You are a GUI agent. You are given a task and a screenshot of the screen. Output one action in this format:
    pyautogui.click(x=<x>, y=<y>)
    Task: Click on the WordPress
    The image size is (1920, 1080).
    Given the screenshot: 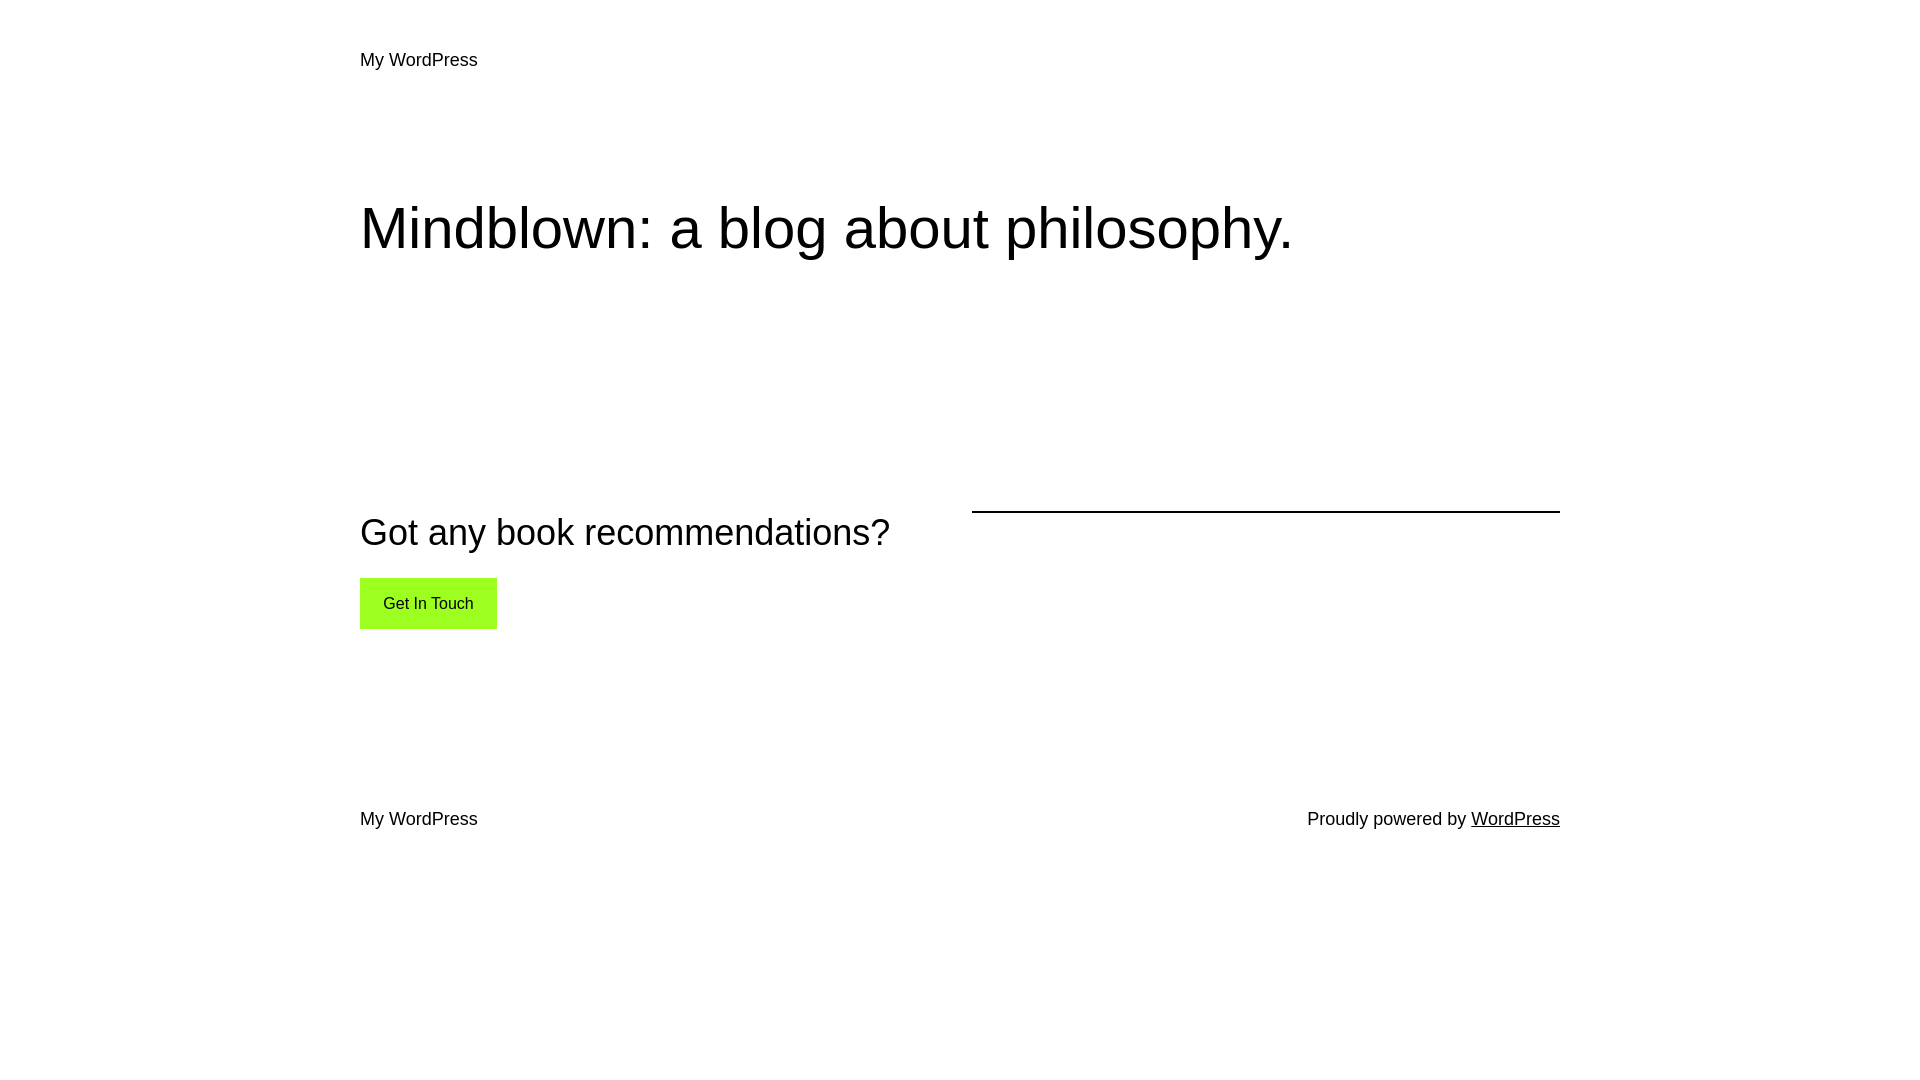 What is the action you would take?
    pyautogui.click(x=1516, y=819)
    